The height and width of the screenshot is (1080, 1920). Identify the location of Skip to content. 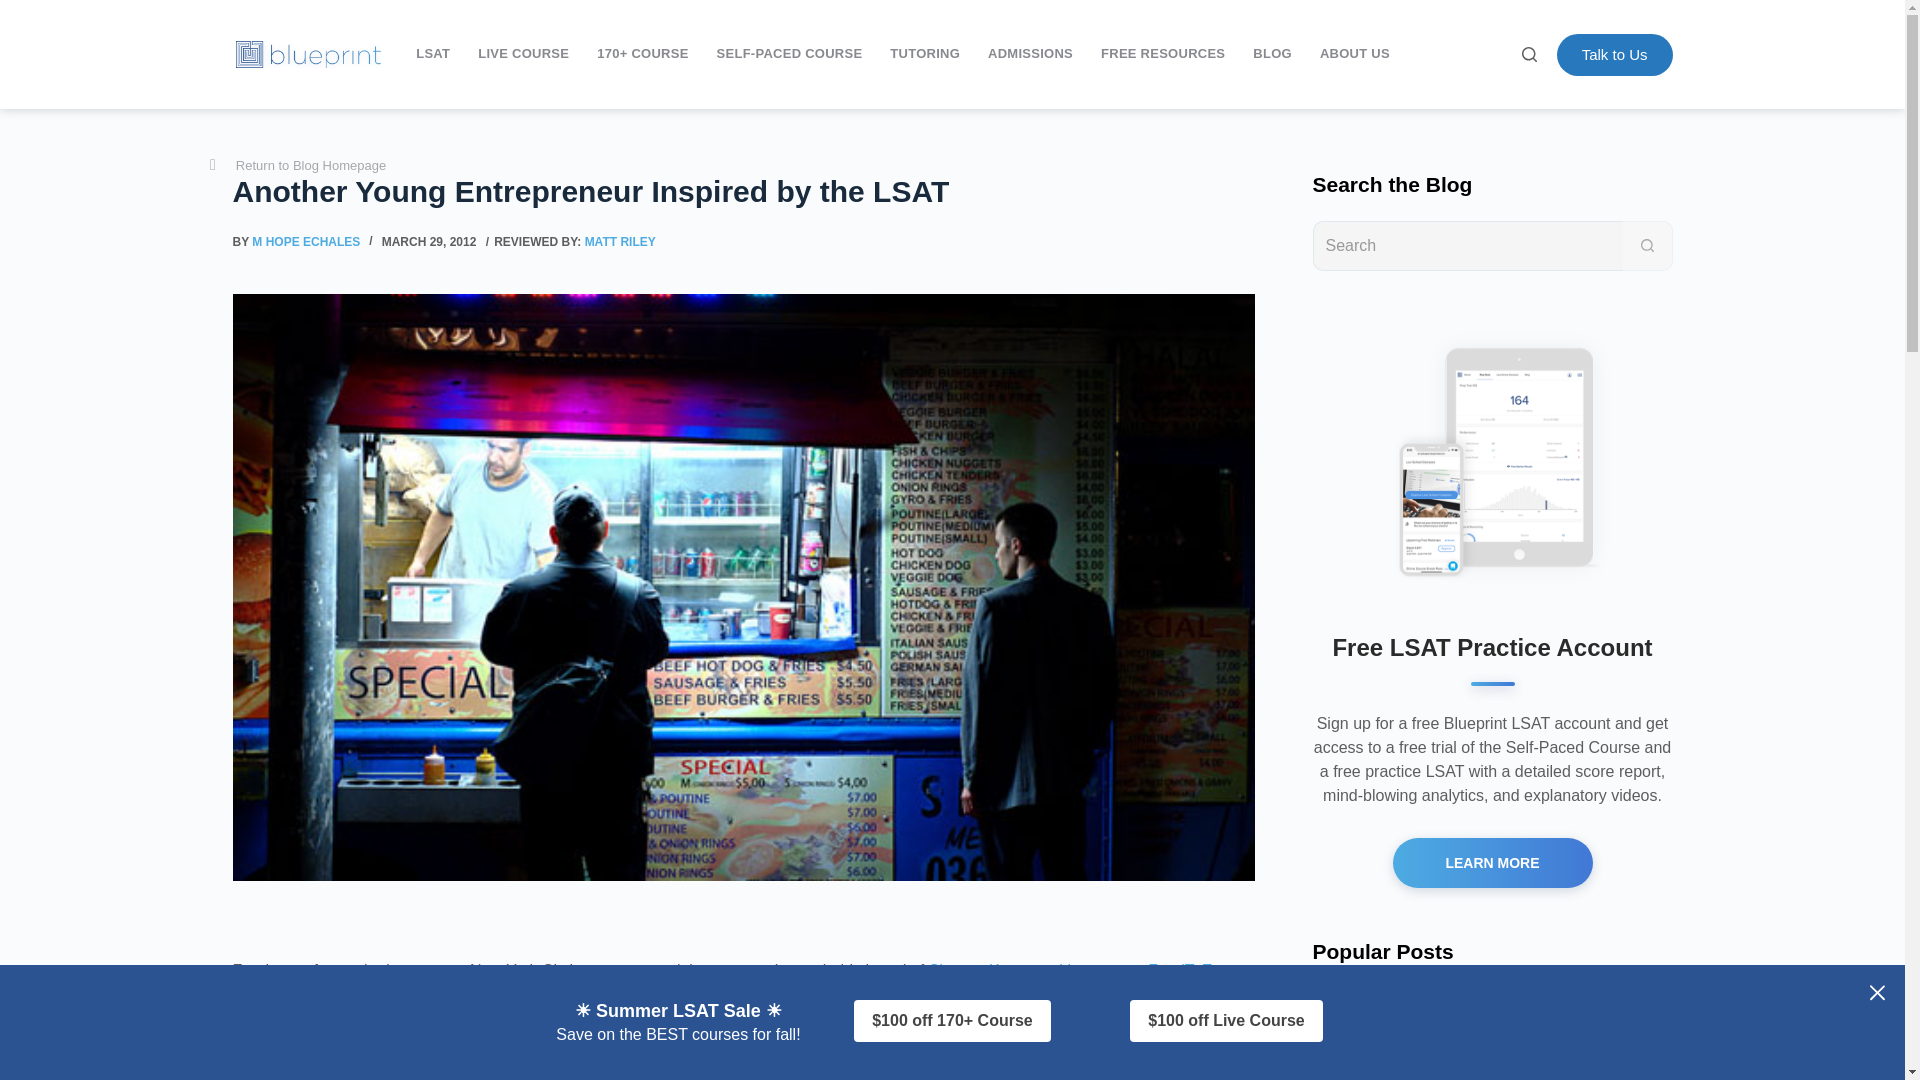
(20, 10).